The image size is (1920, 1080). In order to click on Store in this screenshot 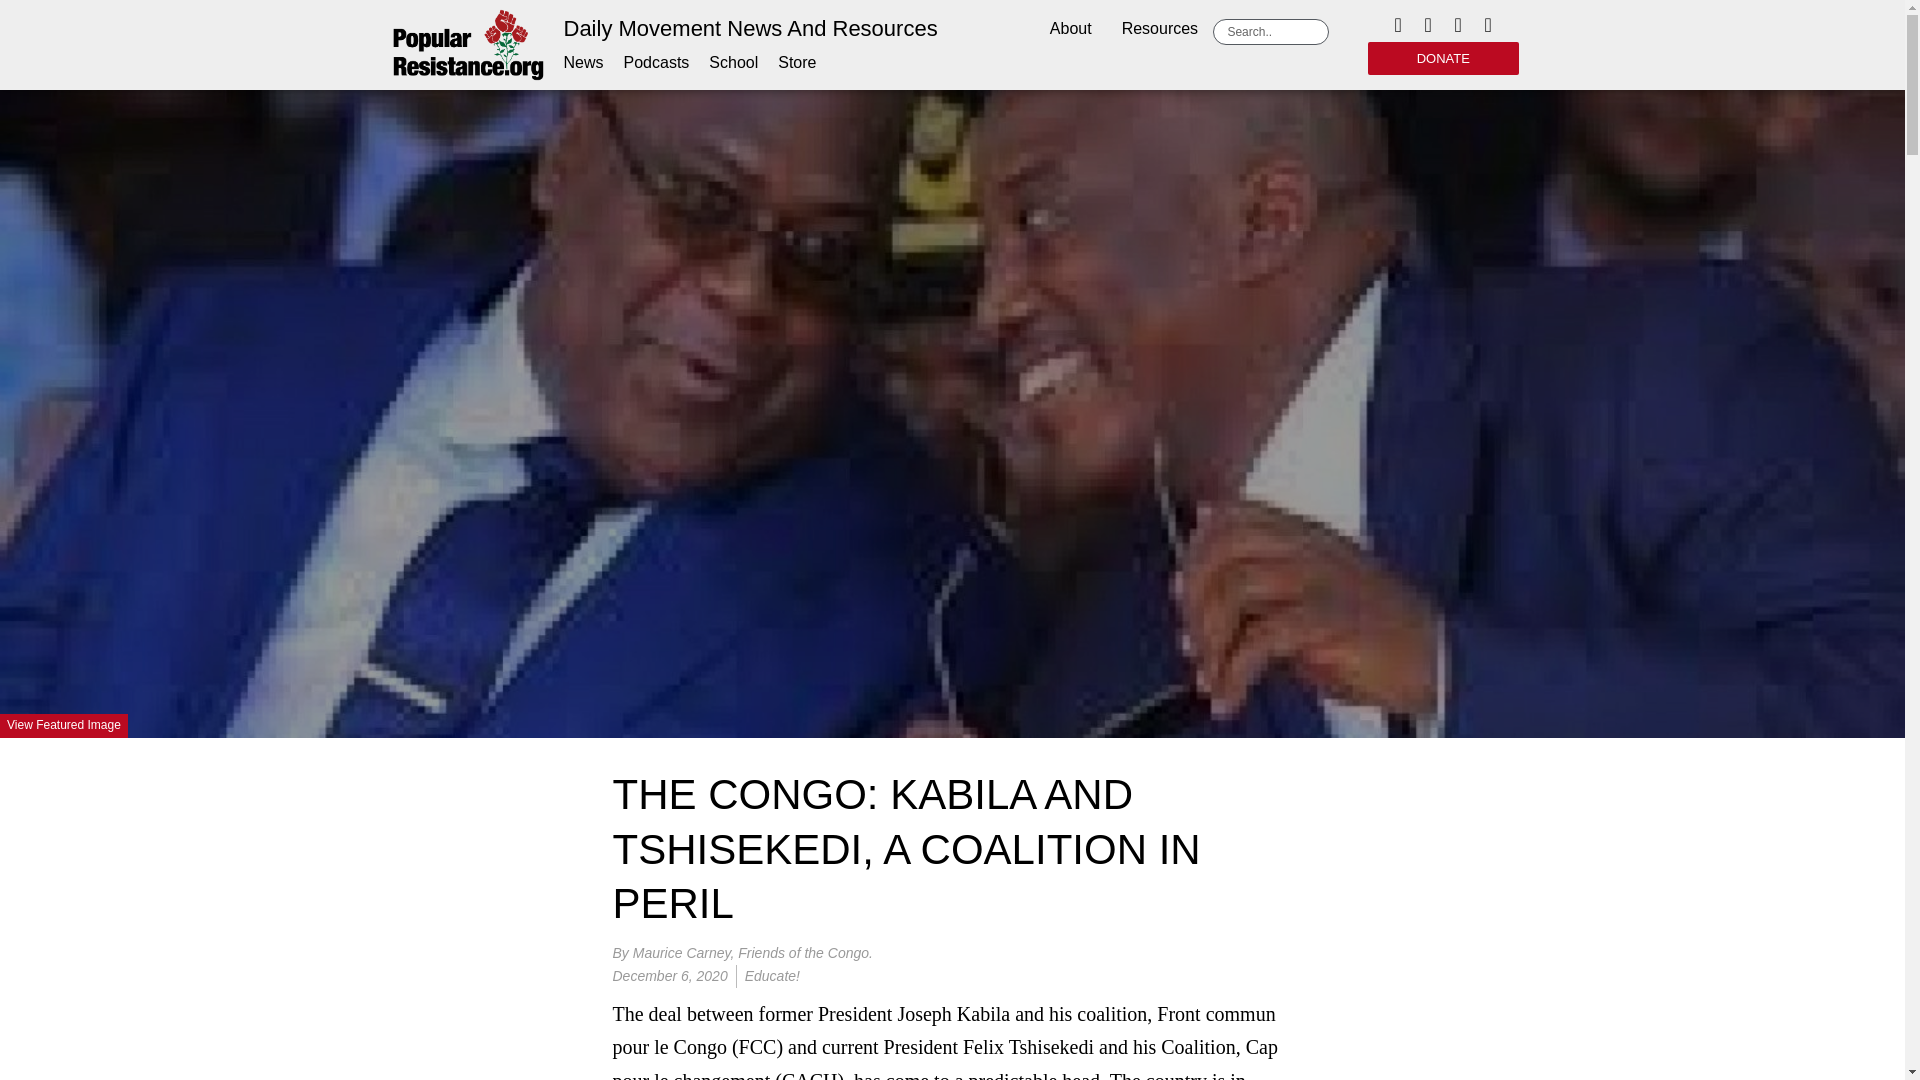, I will do `click(796, 62)`.